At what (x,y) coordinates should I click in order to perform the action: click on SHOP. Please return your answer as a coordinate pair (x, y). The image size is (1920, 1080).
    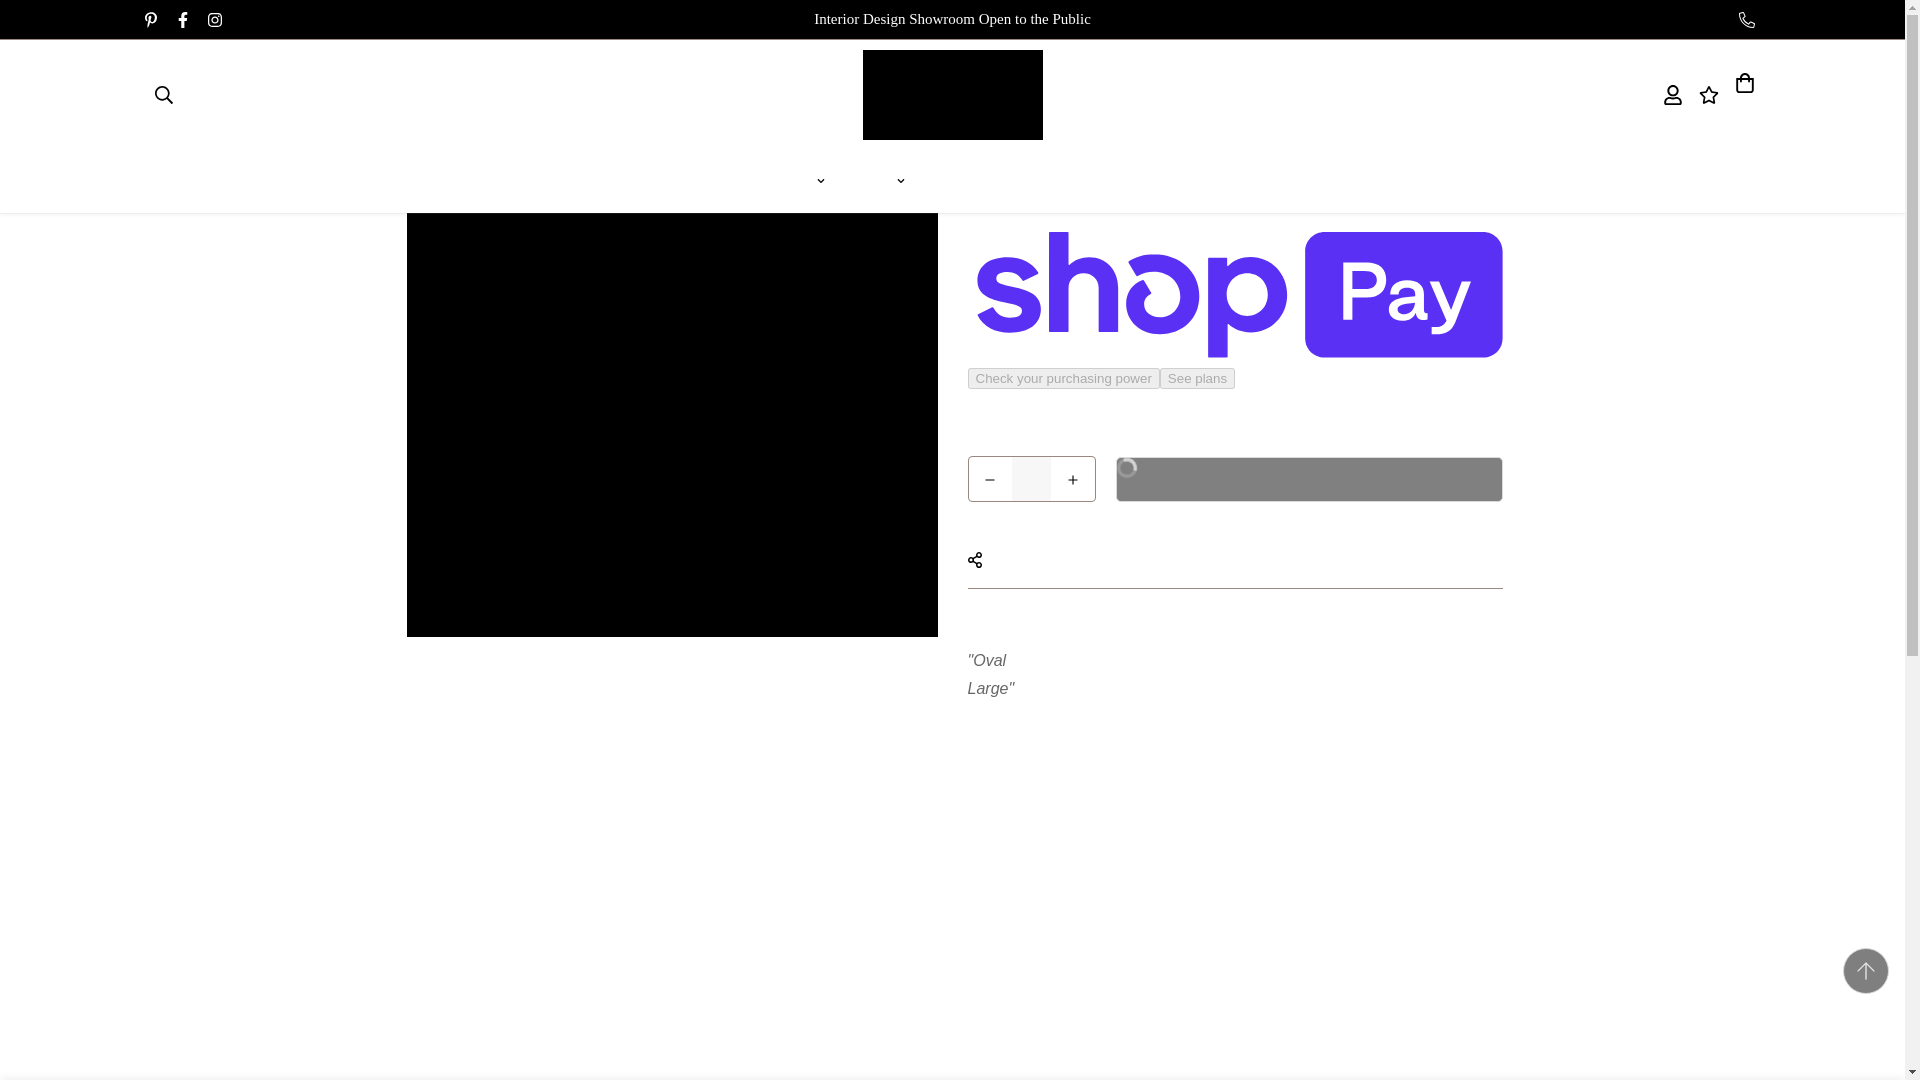
    Looking at the image, I should click on (816, 181).